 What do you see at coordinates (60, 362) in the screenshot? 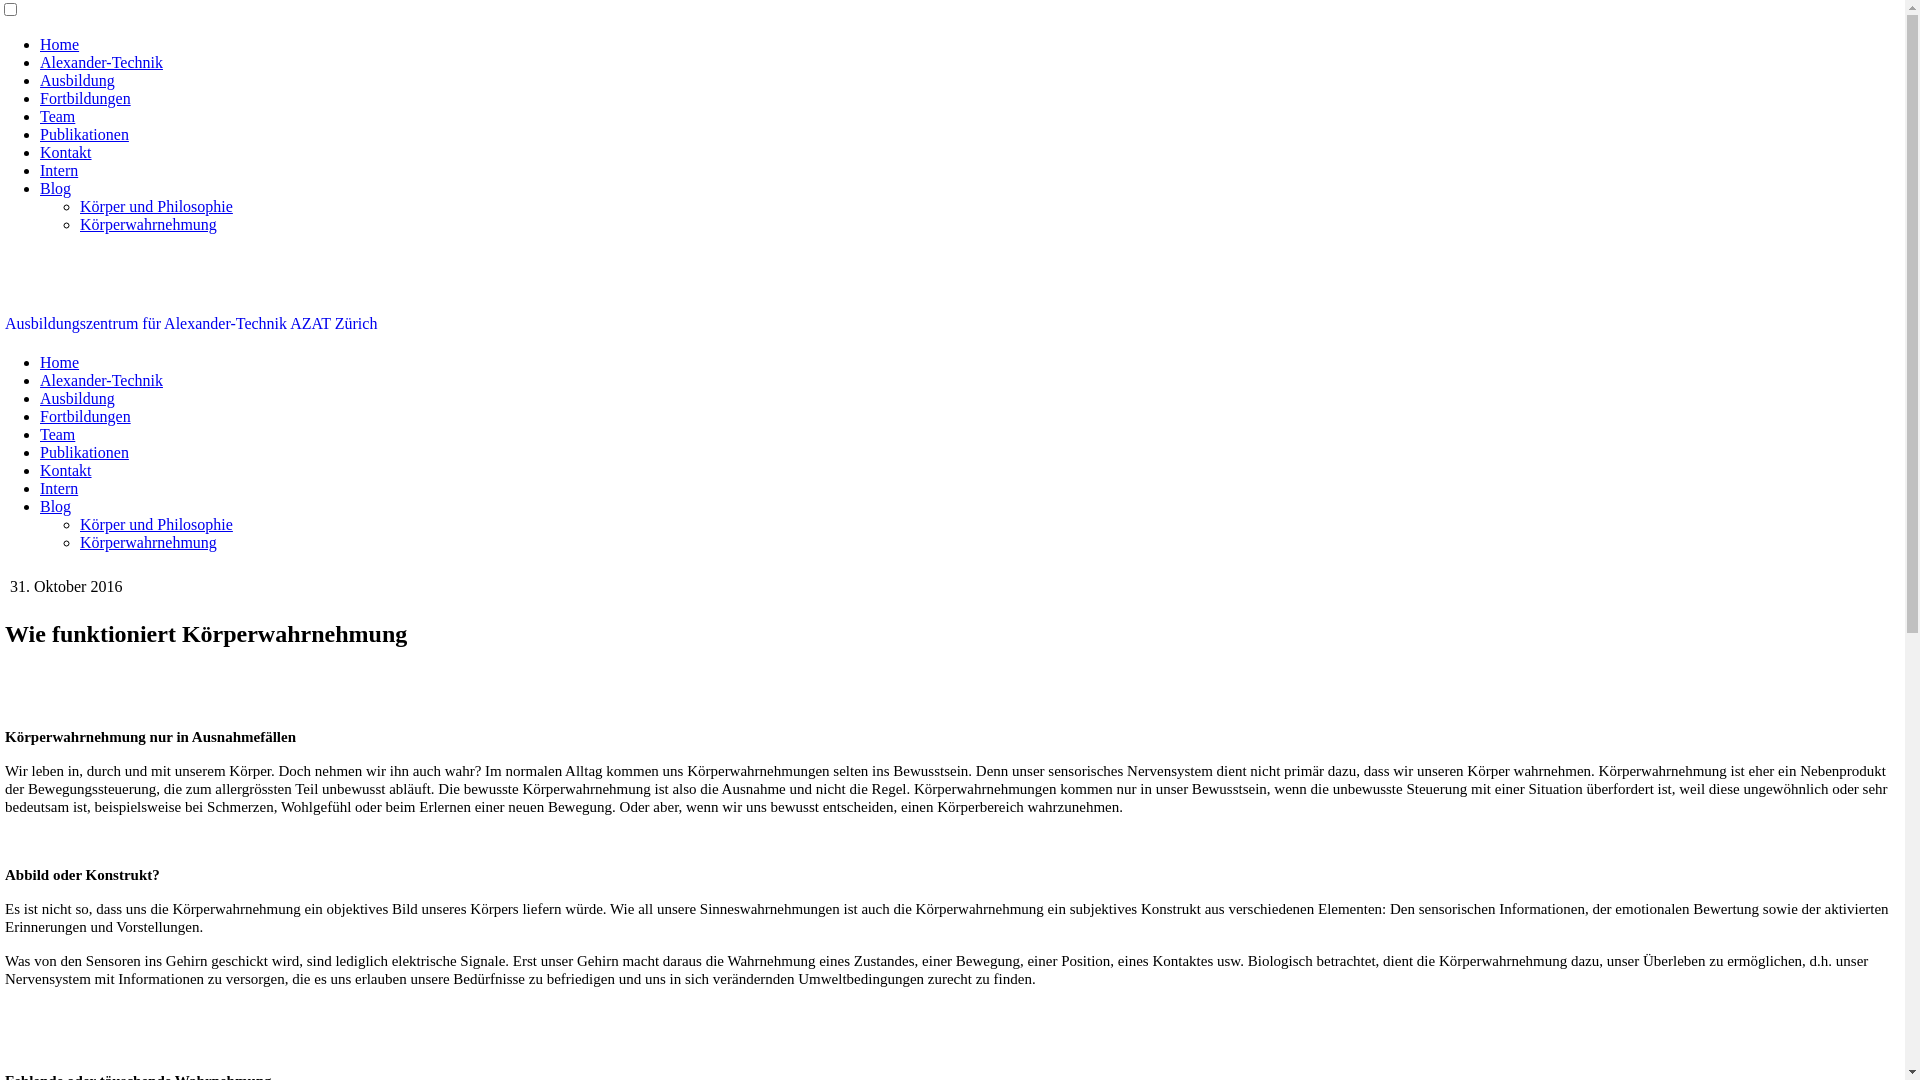
I see `Home` at bounding box center [60, 362].